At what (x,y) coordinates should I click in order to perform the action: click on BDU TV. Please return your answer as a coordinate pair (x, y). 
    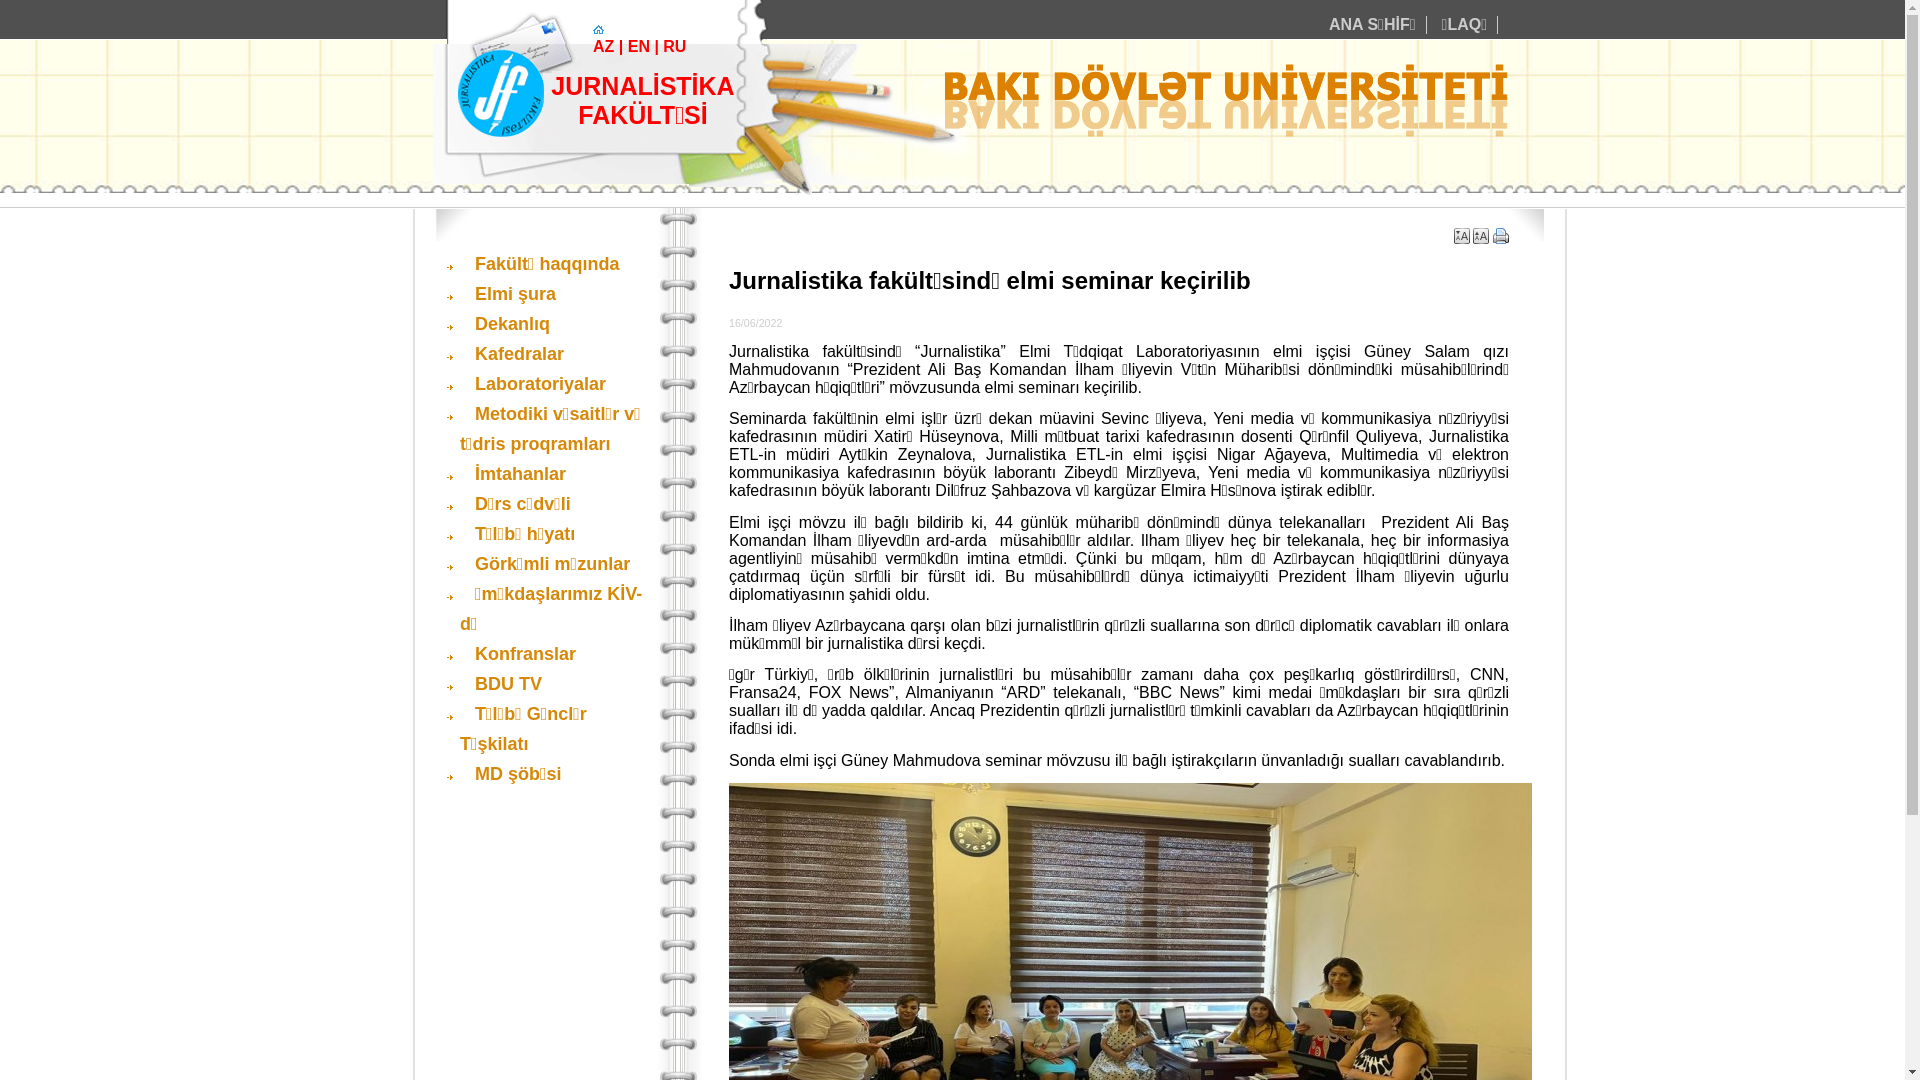
    Looking at the image, I should click on (501, 684).